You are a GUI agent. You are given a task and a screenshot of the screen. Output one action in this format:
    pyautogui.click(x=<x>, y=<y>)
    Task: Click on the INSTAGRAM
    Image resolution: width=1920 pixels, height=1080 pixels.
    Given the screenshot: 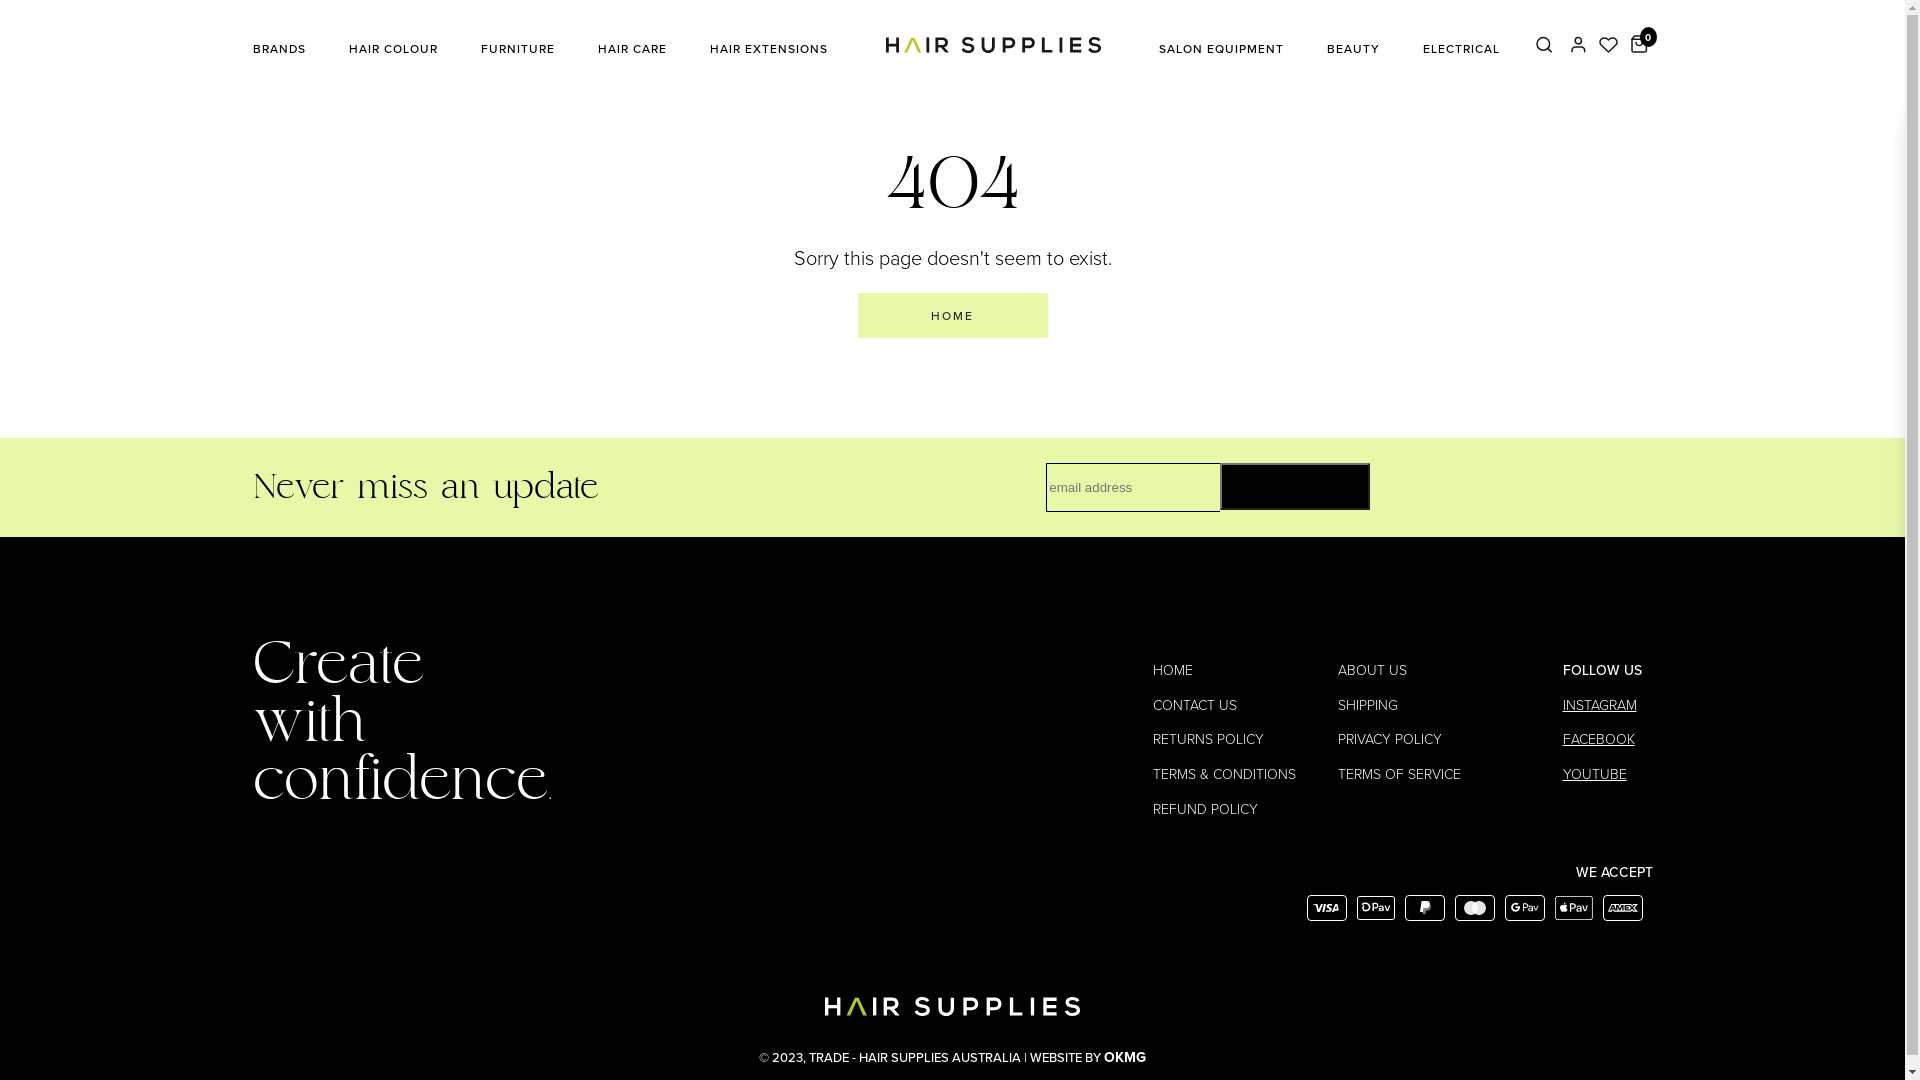 What is the action you would take?
    pyautogui.click(x=1599, y=706)
    